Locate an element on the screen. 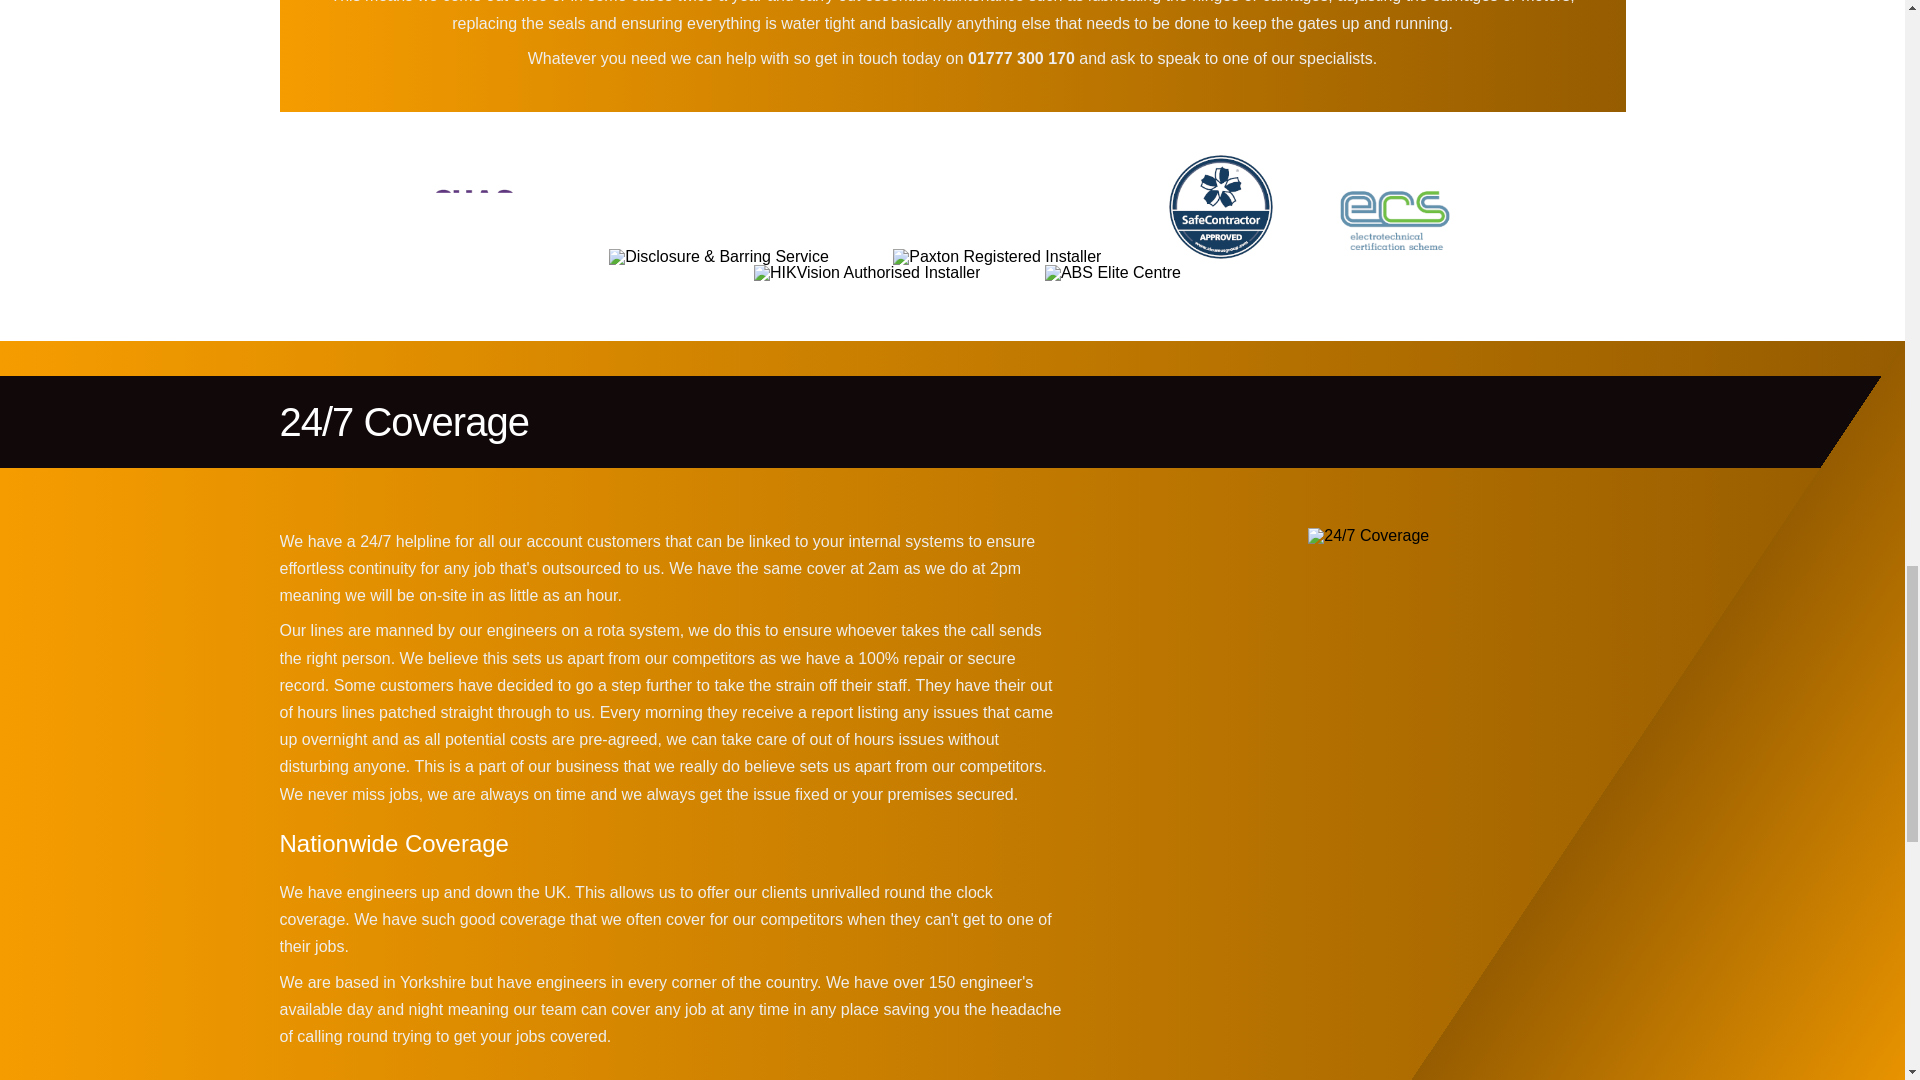 This screenshot has width=1920, height=1080. CHAS is located at coordinates (484, 209).